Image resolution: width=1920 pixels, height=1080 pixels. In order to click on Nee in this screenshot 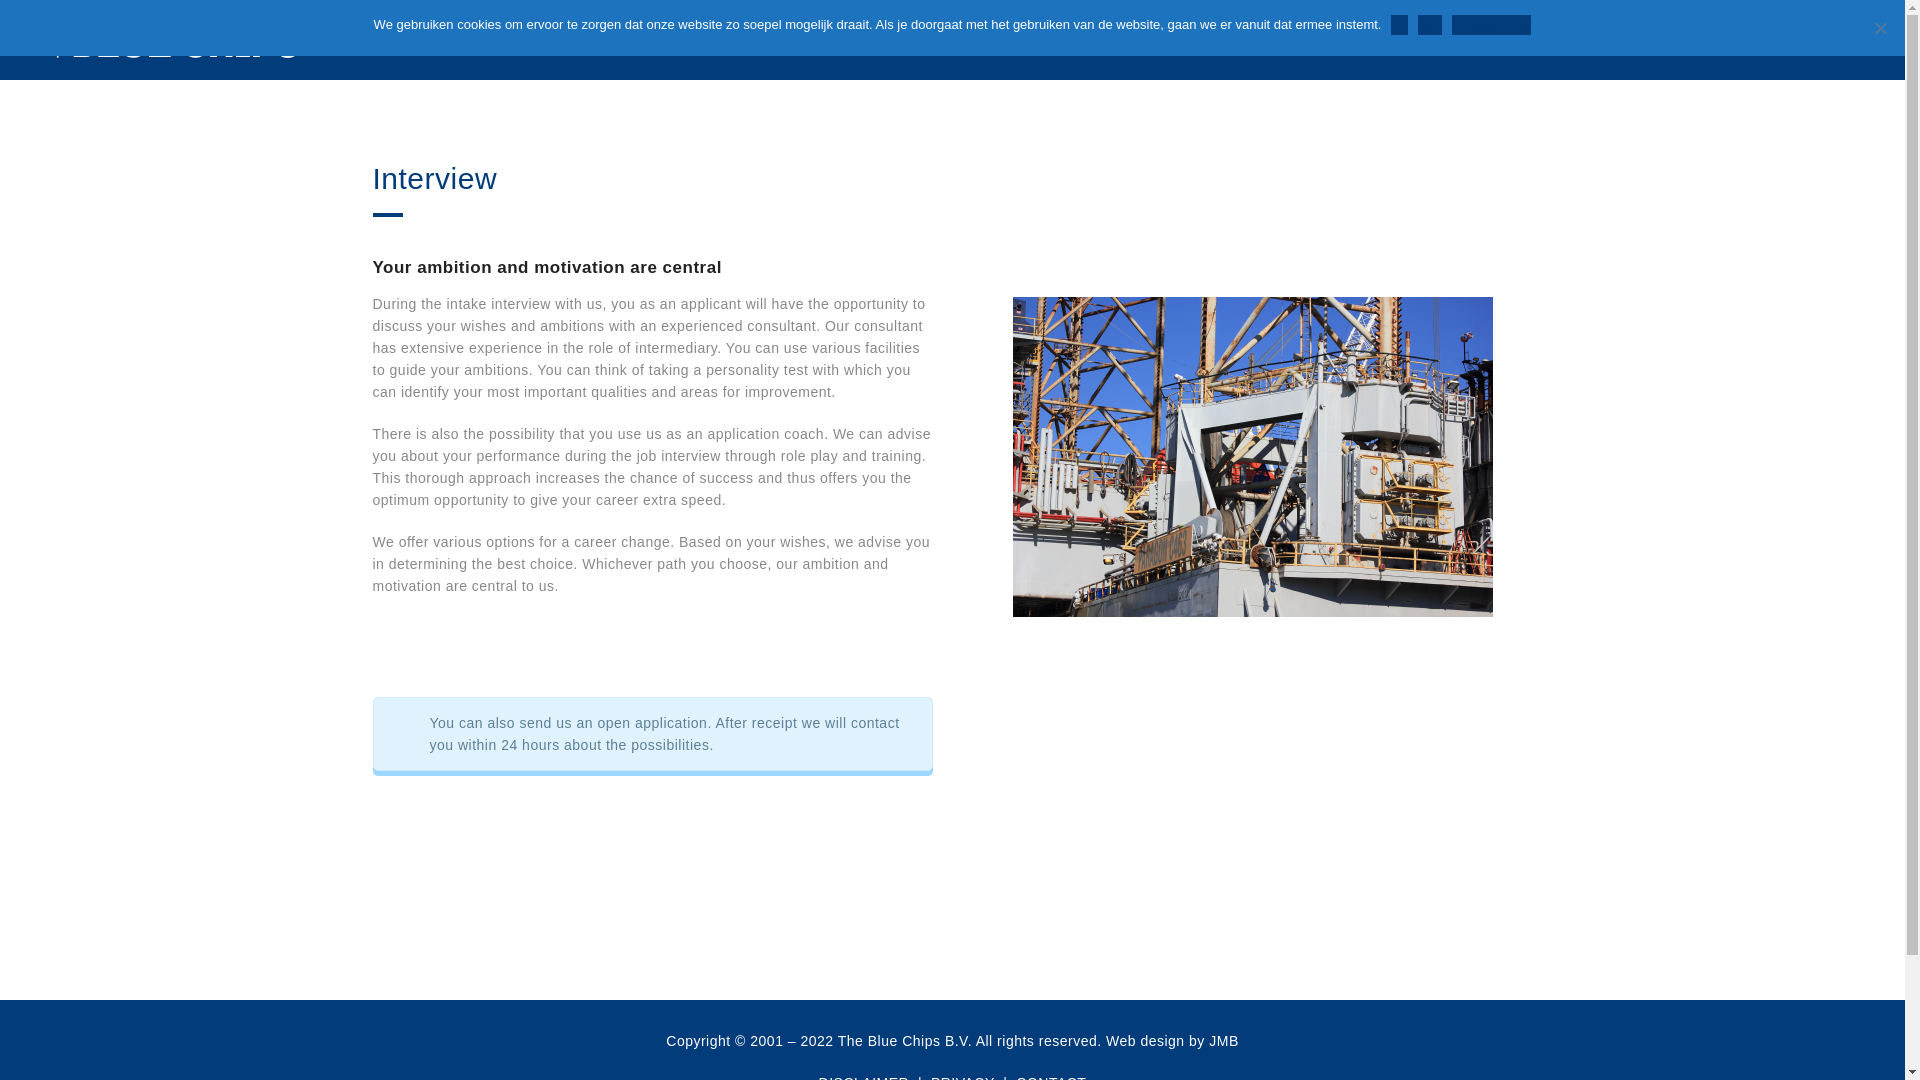, I will do `click(1430, 24)`.